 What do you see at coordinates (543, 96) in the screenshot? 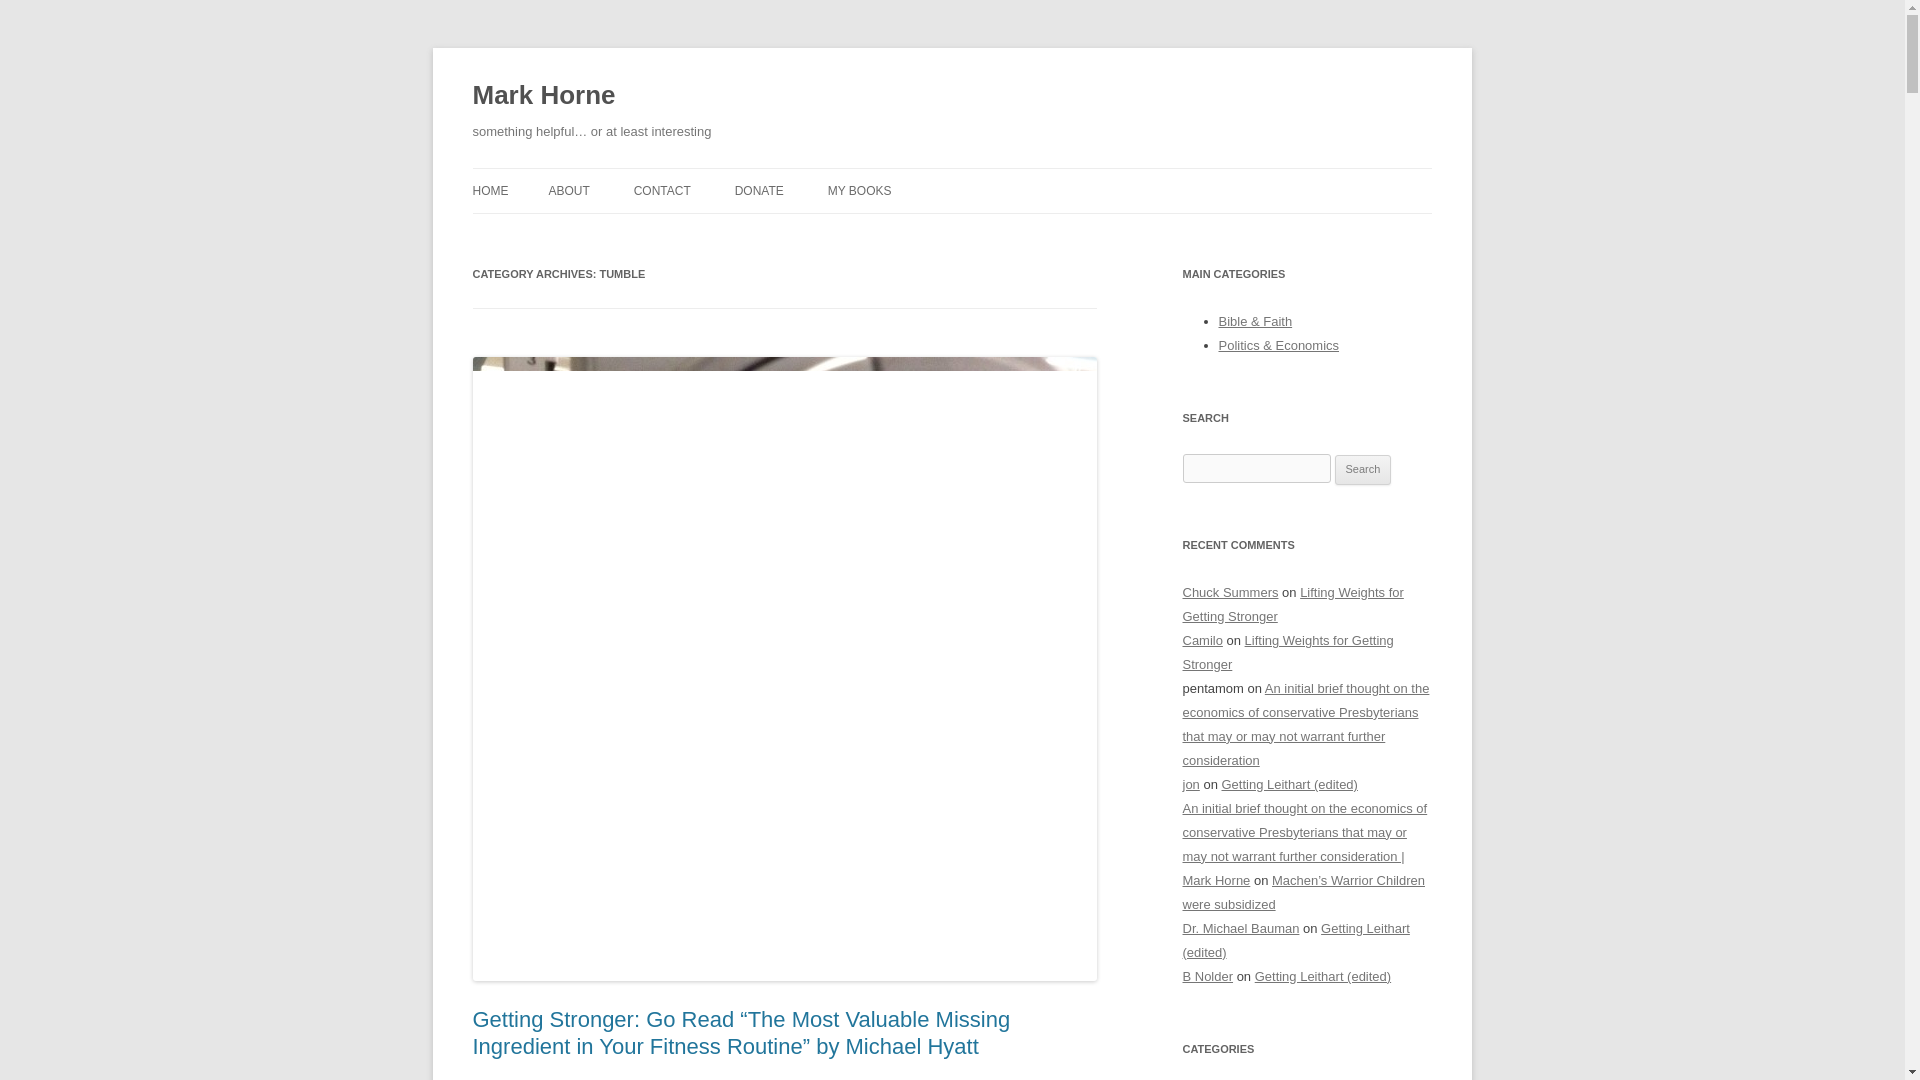
I see `Mark Horne` at bounding box center [543, 96].